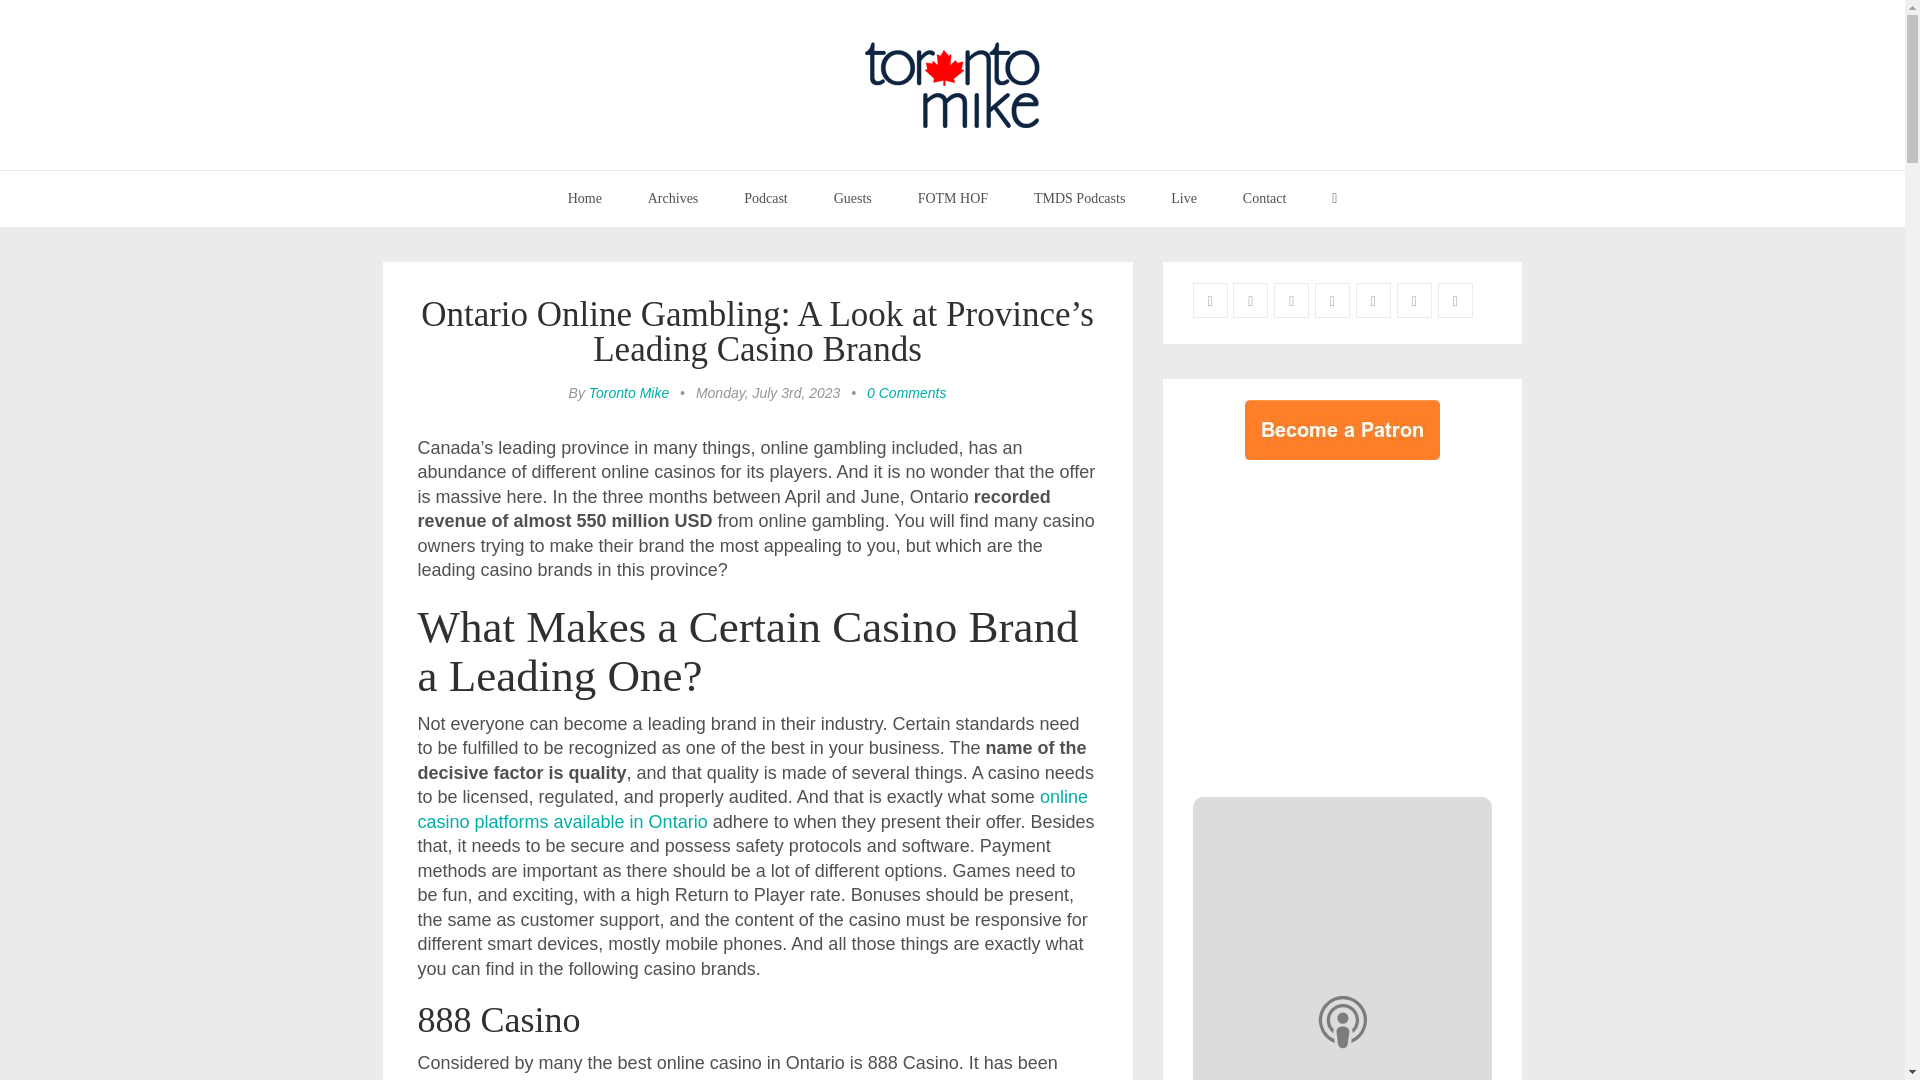  What do you see at coordinates (1184, 198) in the screenshot?
I see `Live` at bounding box center [1184, 198].